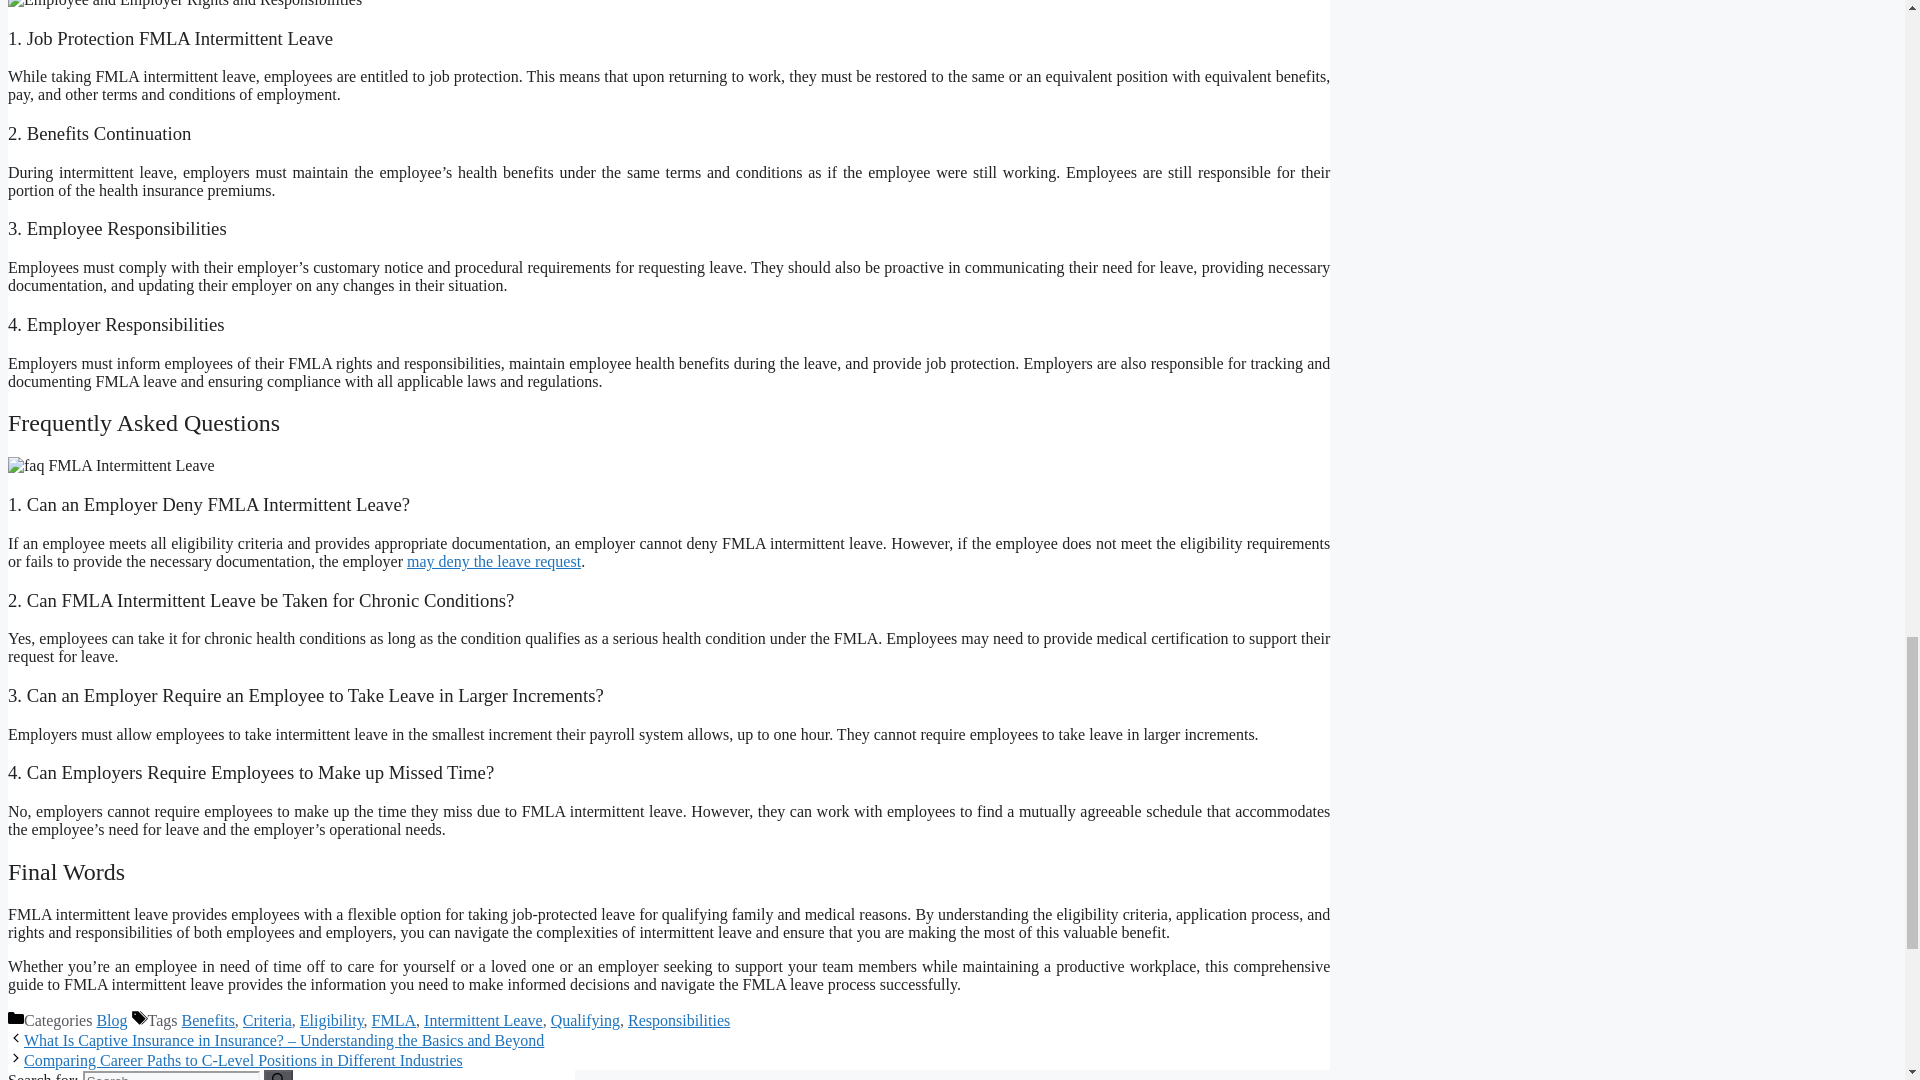 This screenshot has height=1080, width=1920. I want to click on Intermittent Leave, so click(484, 1020).